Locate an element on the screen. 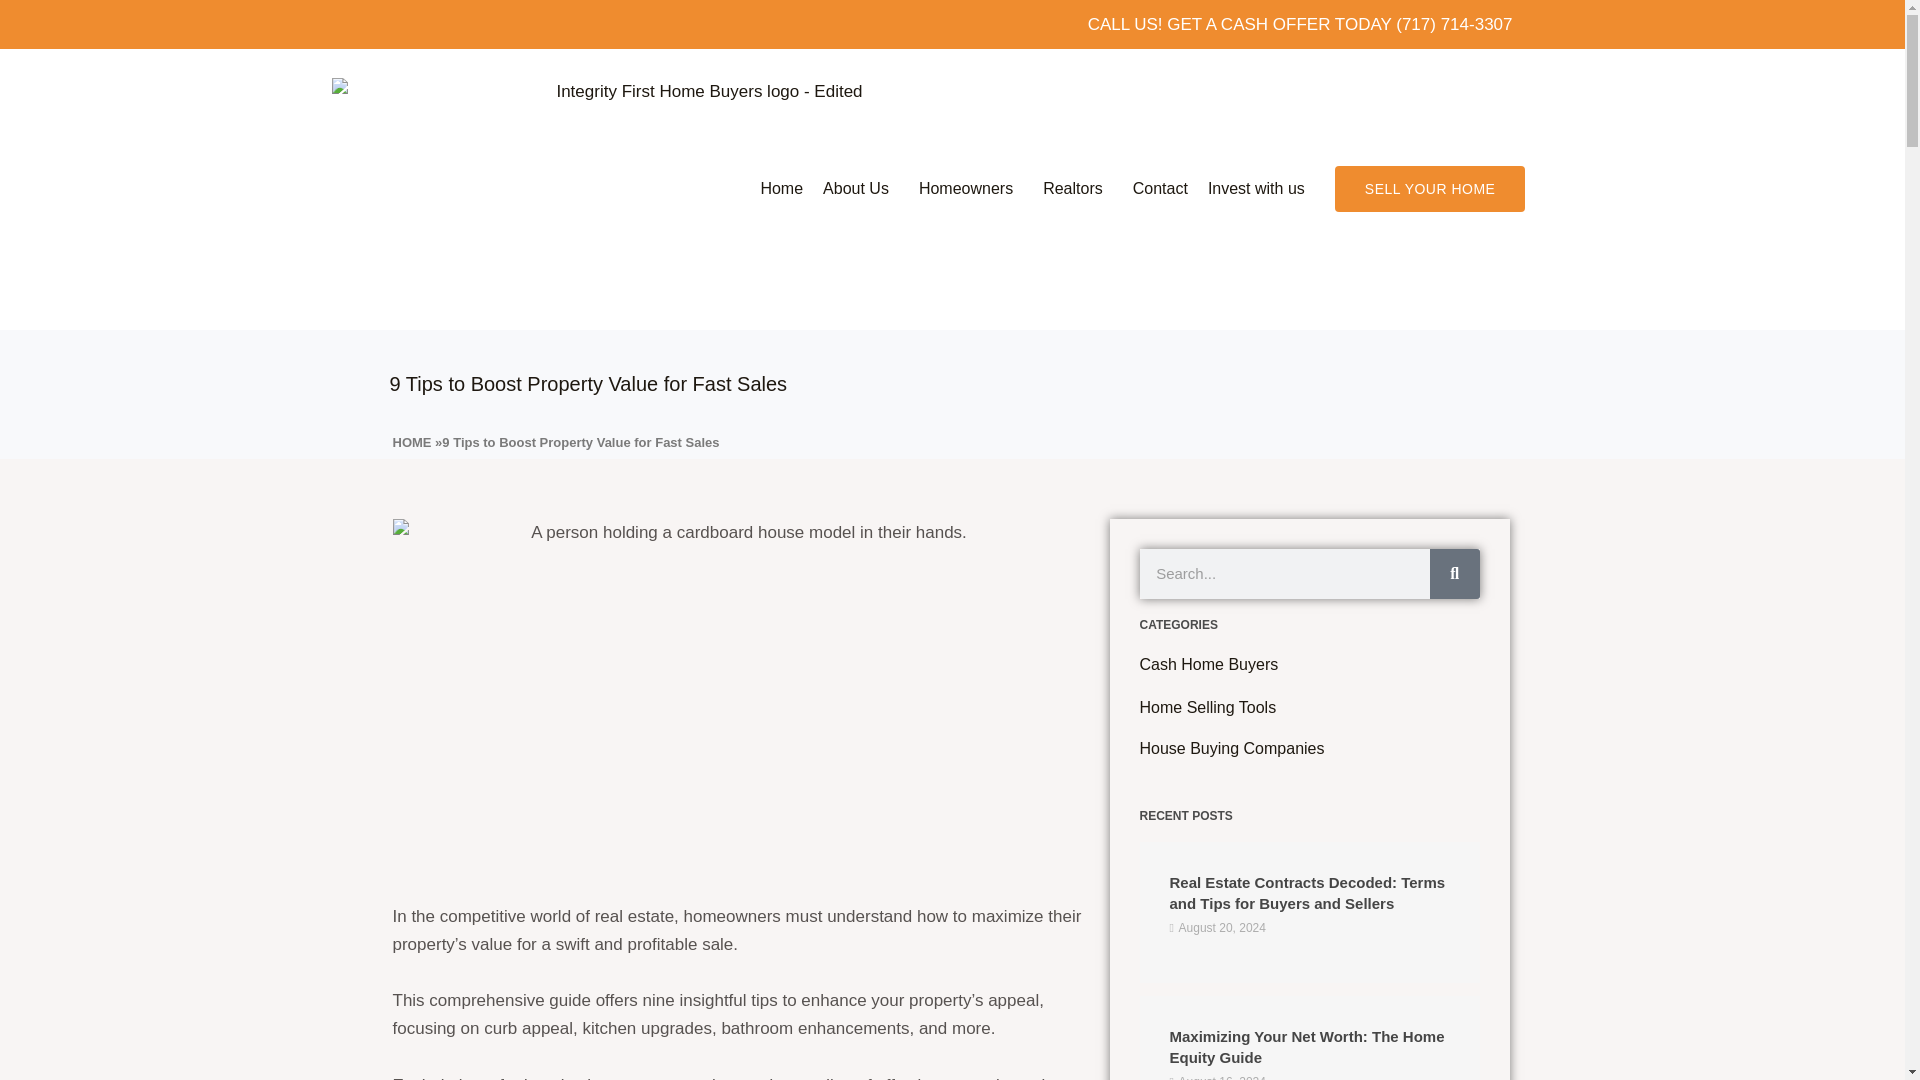  Contact is located at coordinates (1160, 188).